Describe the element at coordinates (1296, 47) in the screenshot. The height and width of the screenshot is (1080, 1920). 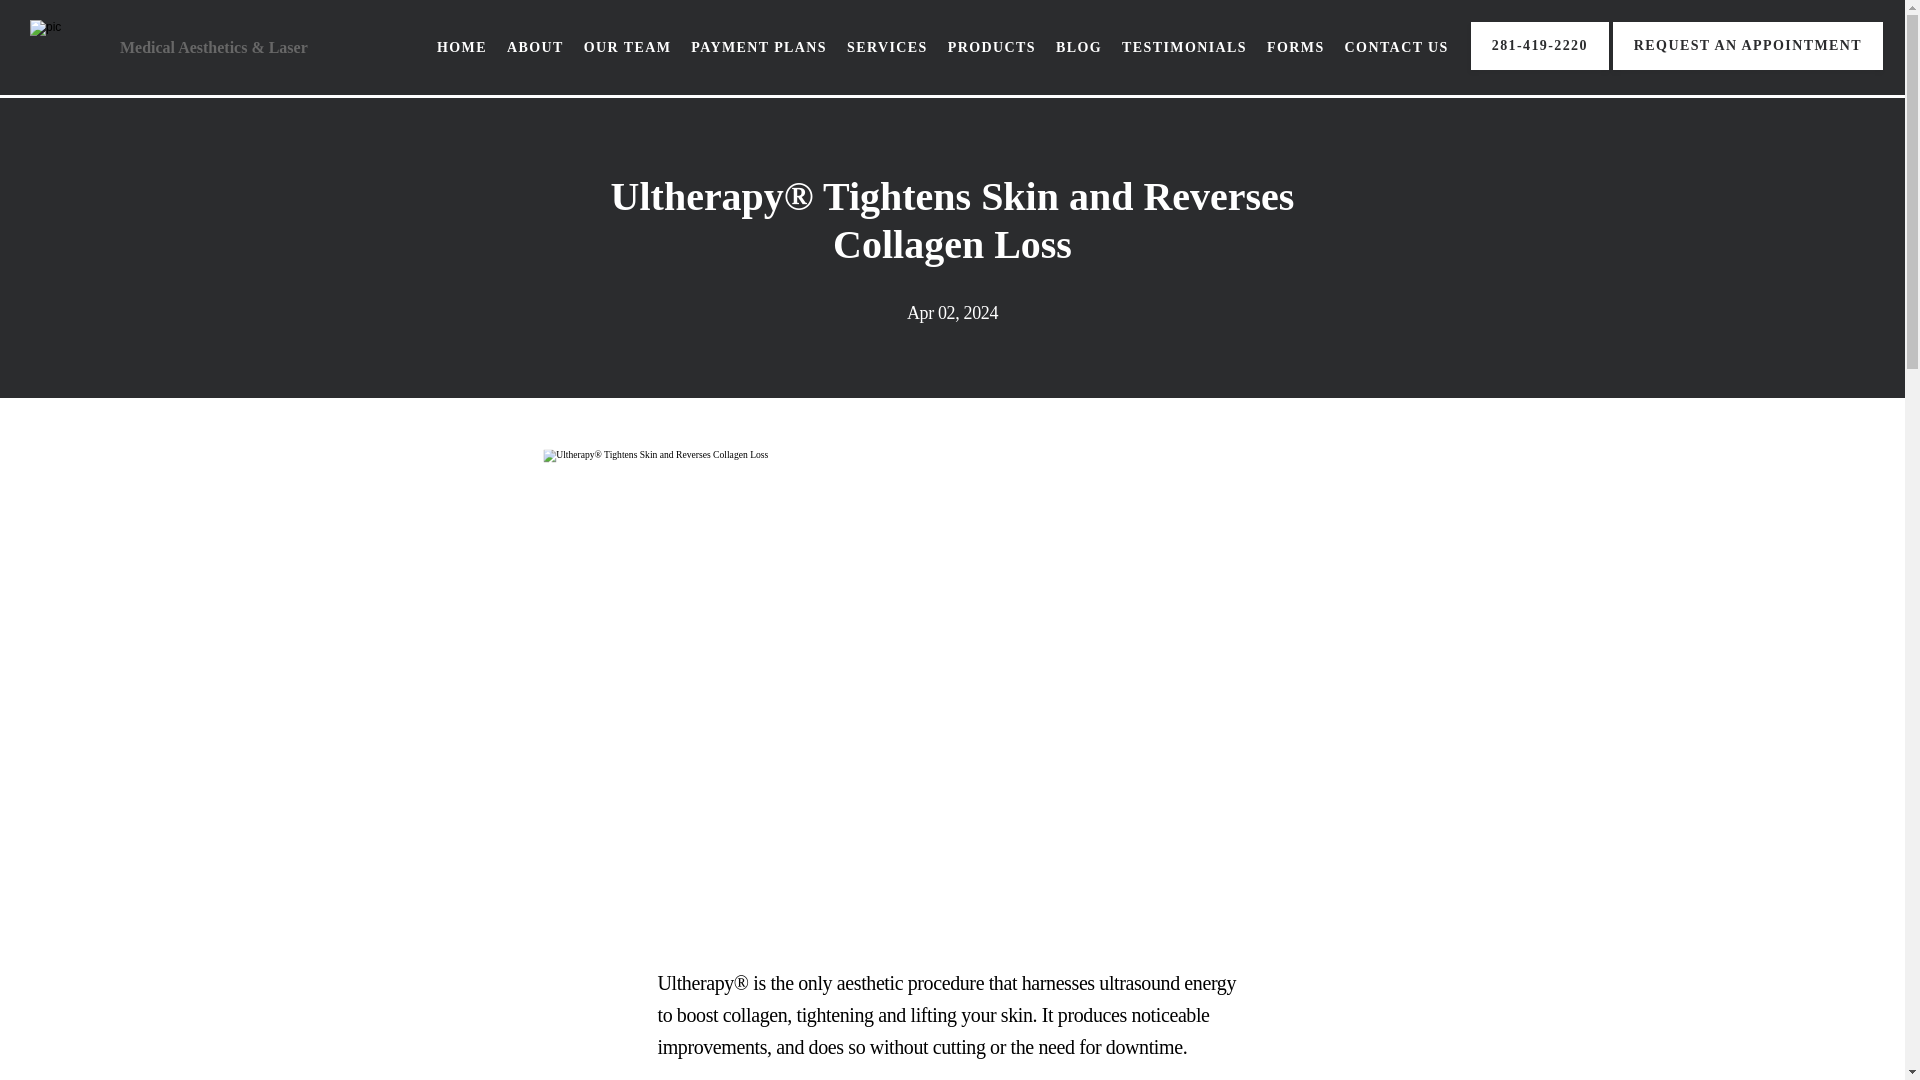
I see `FORMS` at that location.